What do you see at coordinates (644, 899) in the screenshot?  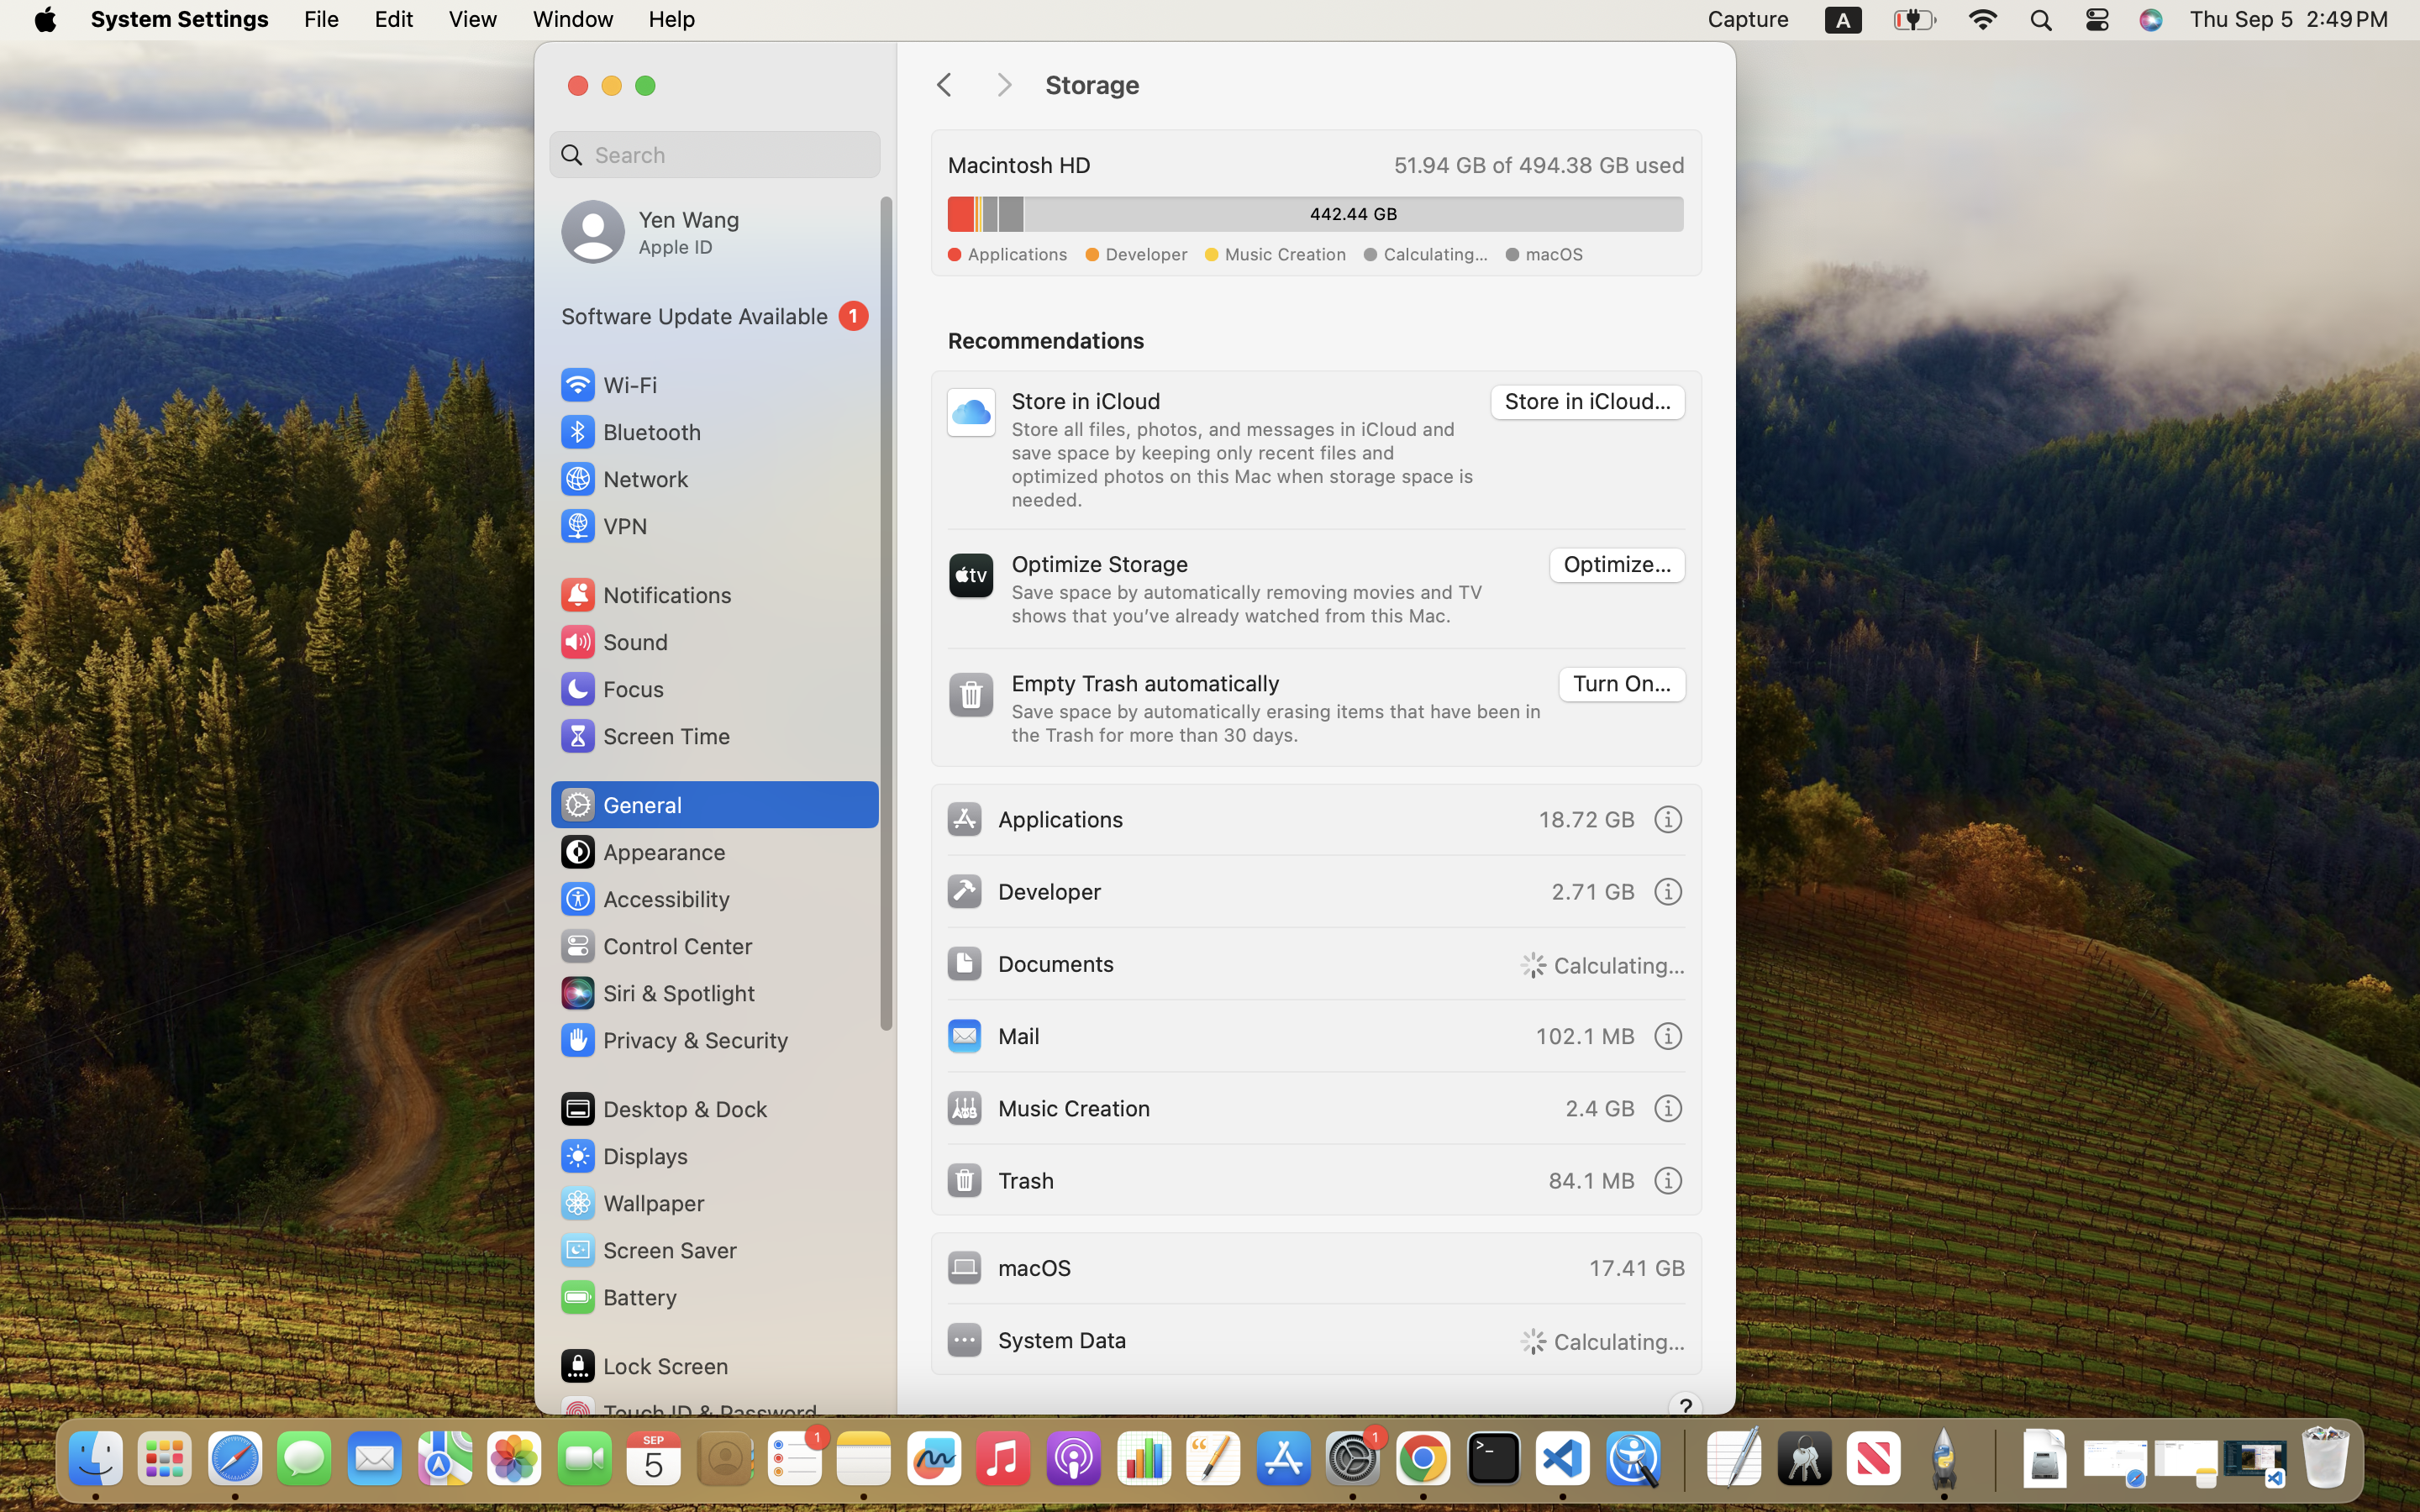 I see `Accessibility` at bounding box center [644, 899].